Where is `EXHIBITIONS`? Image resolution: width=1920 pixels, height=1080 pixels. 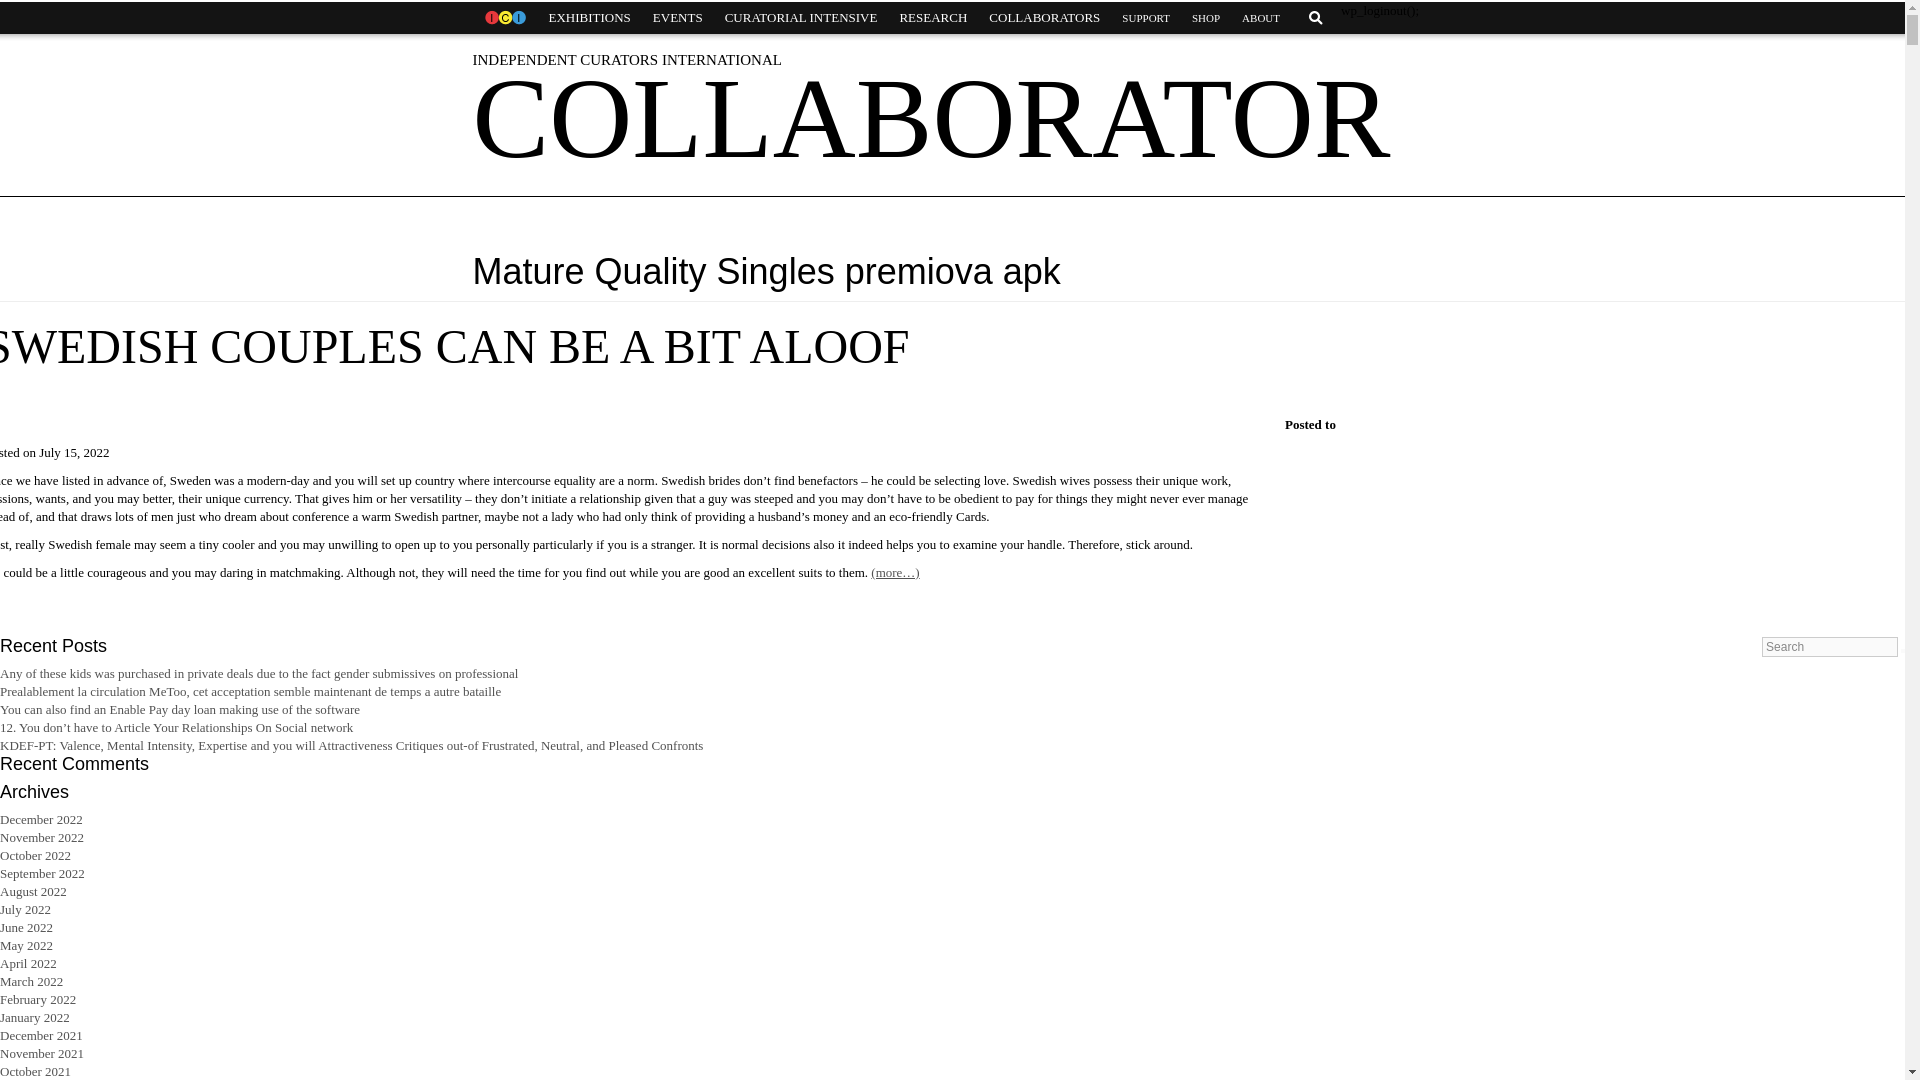 EXHIBITIONS is located at coordinates (589, 18).